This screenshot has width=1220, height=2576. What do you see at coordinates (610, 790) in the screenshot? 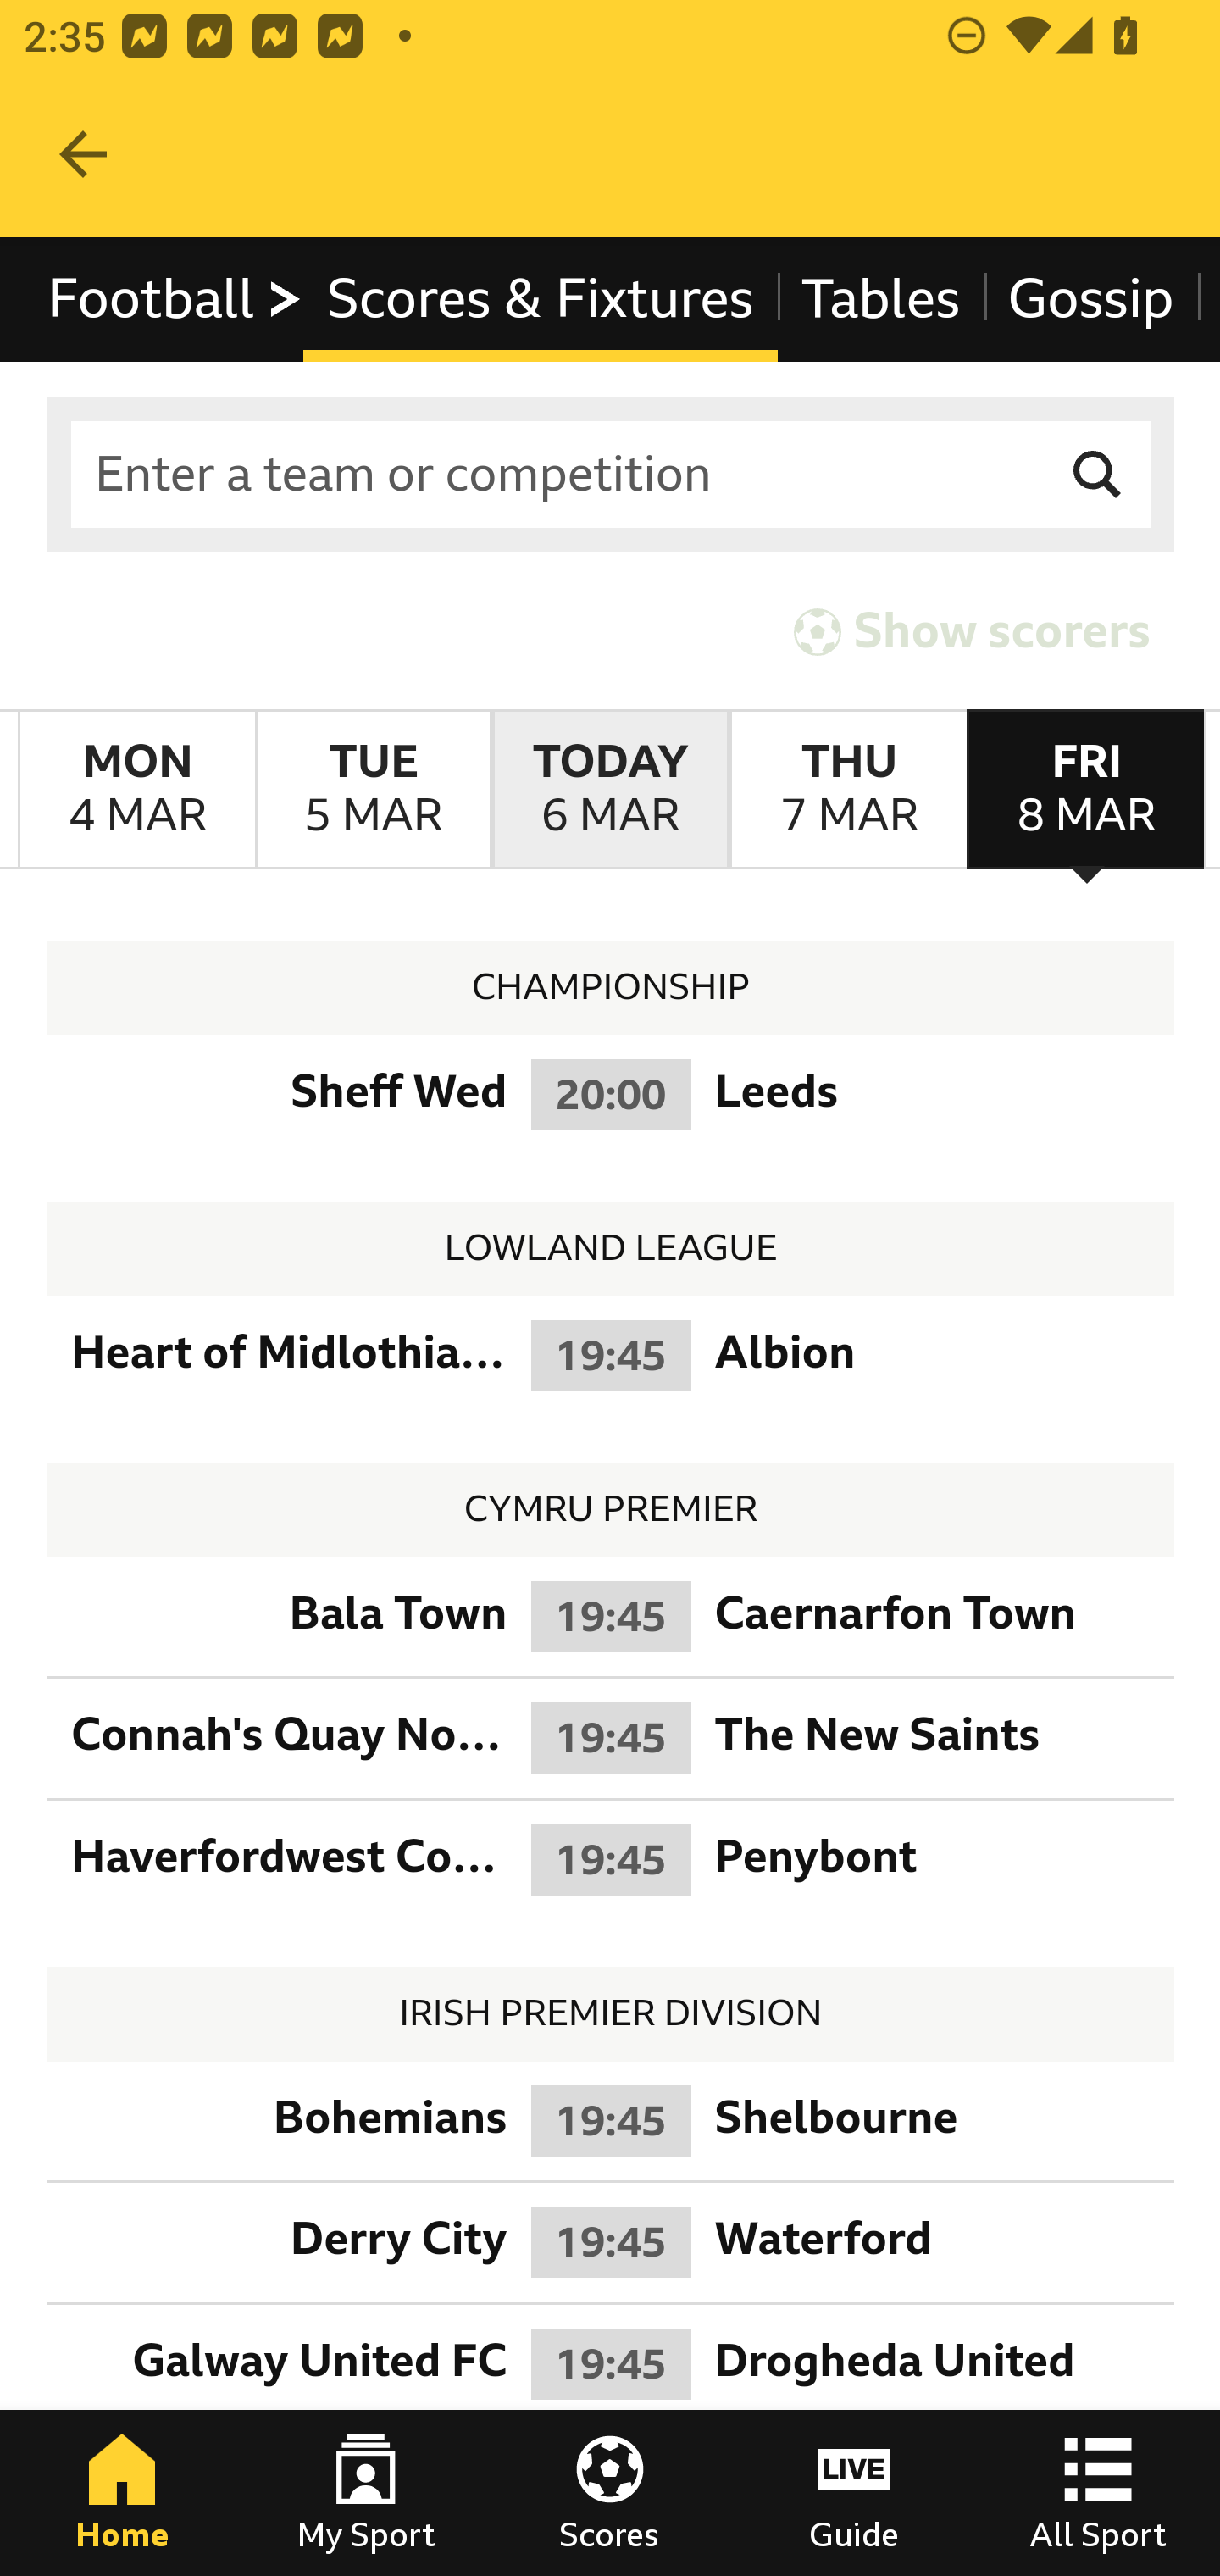
I see `TodayMarch 6th Today March 6th` at bounding box center [610, 790].